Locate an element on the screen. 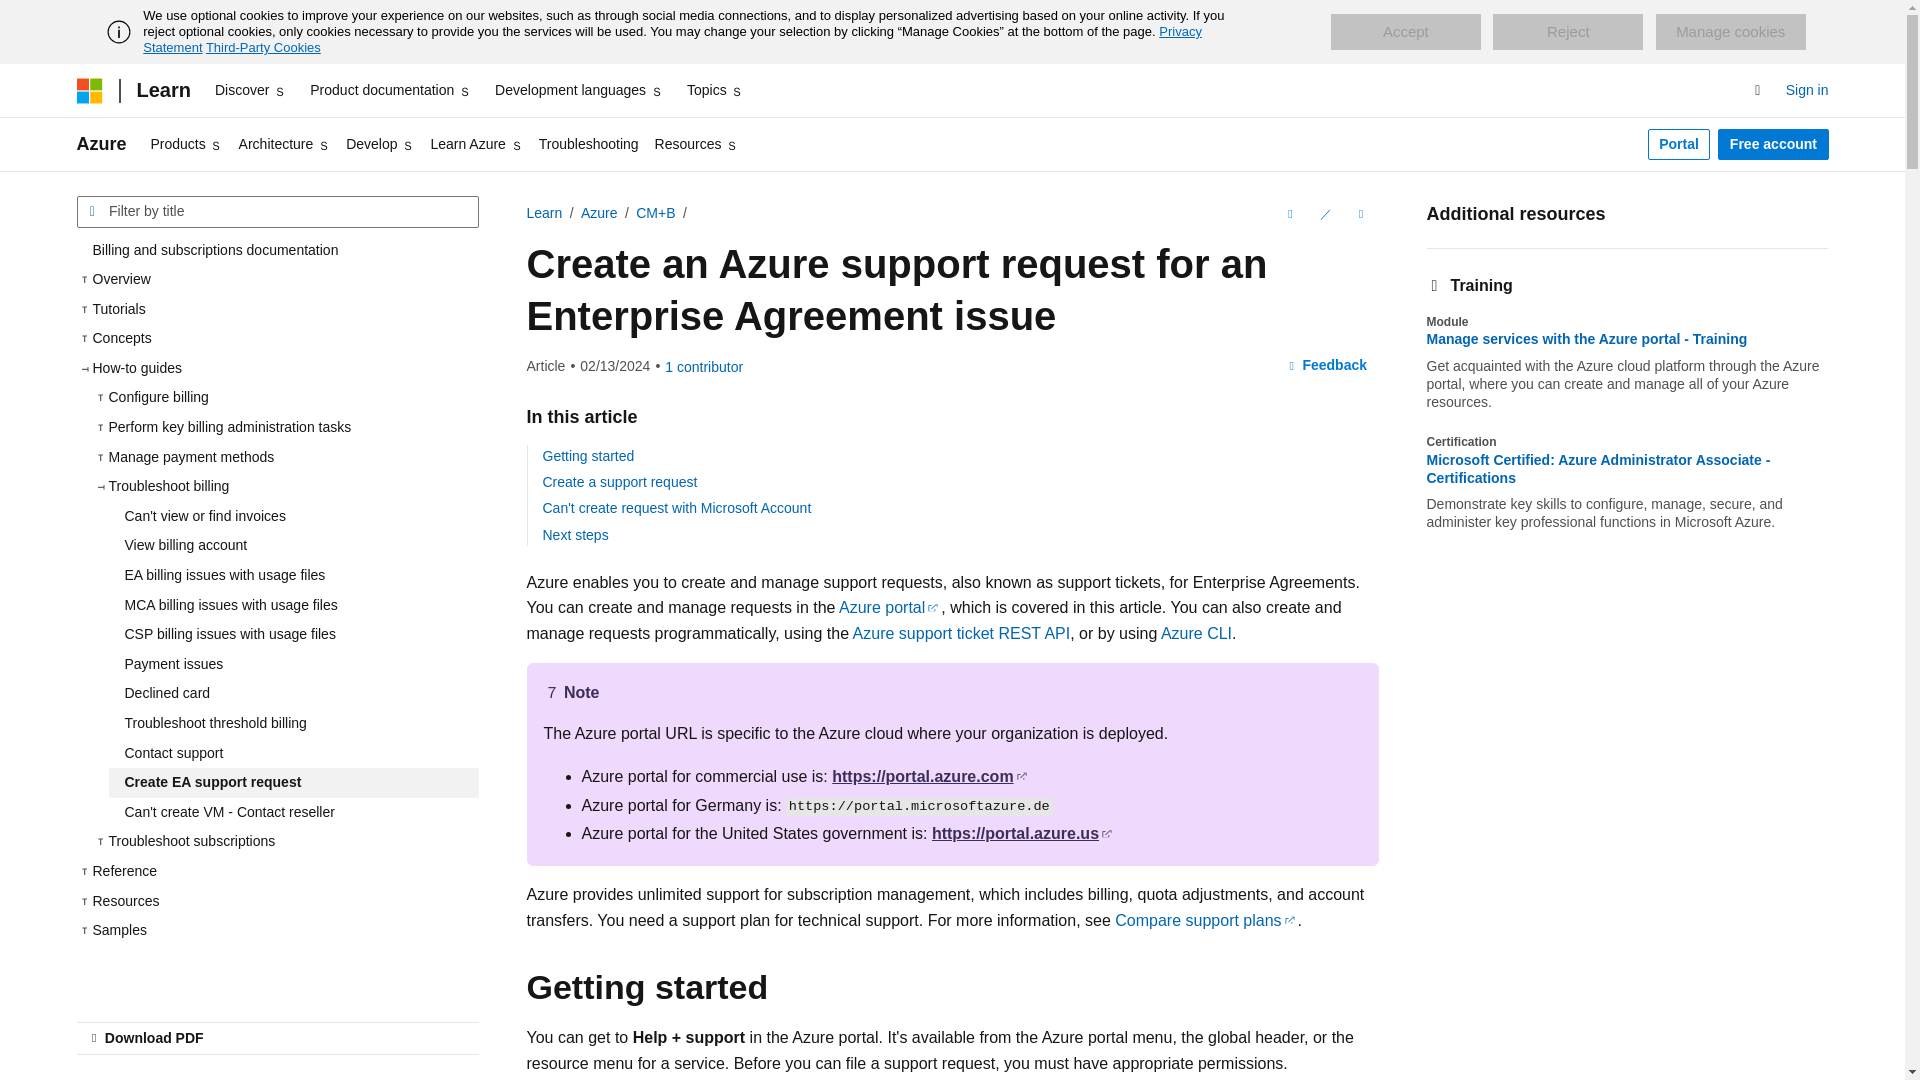 This screenshot has height=1080, width=1920. Reject is located at coordinates (1568, 32).